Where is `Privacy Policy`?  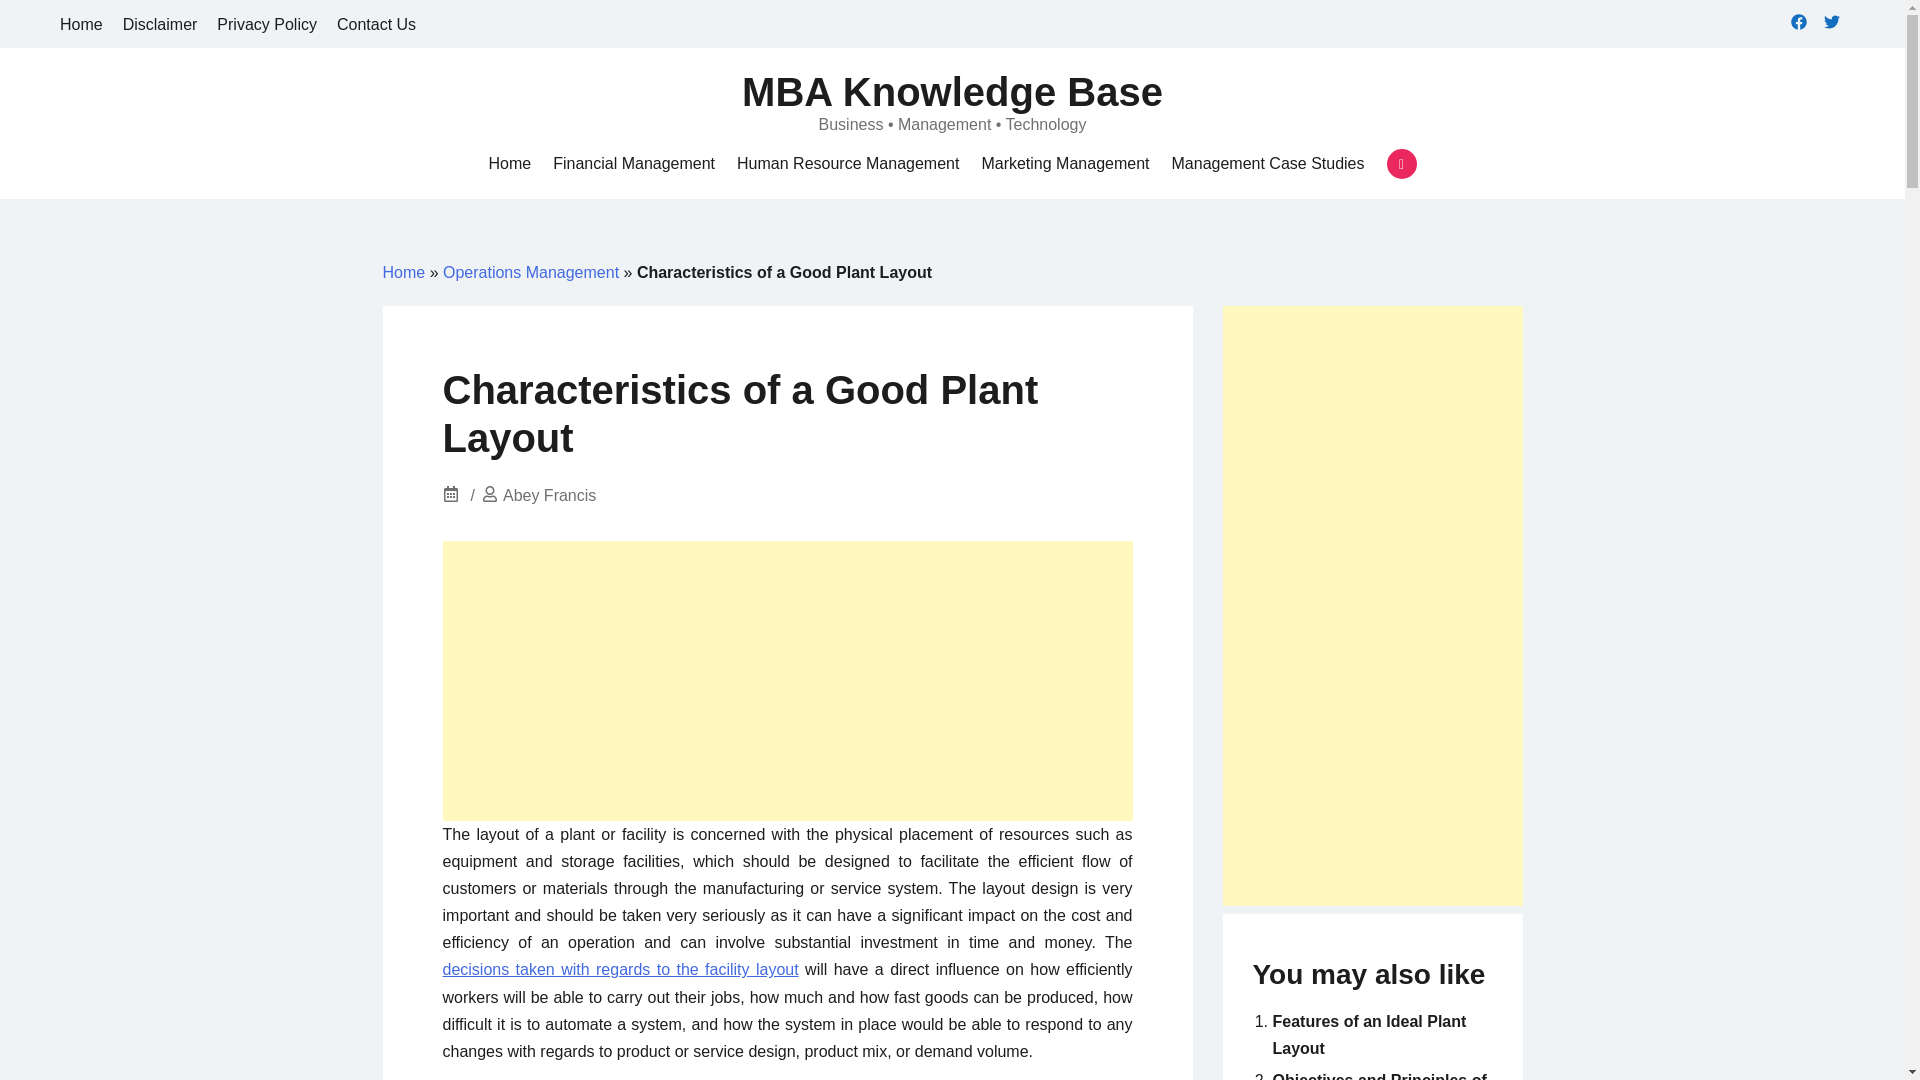 Privacy Policy is located at coordinates (266, 24).